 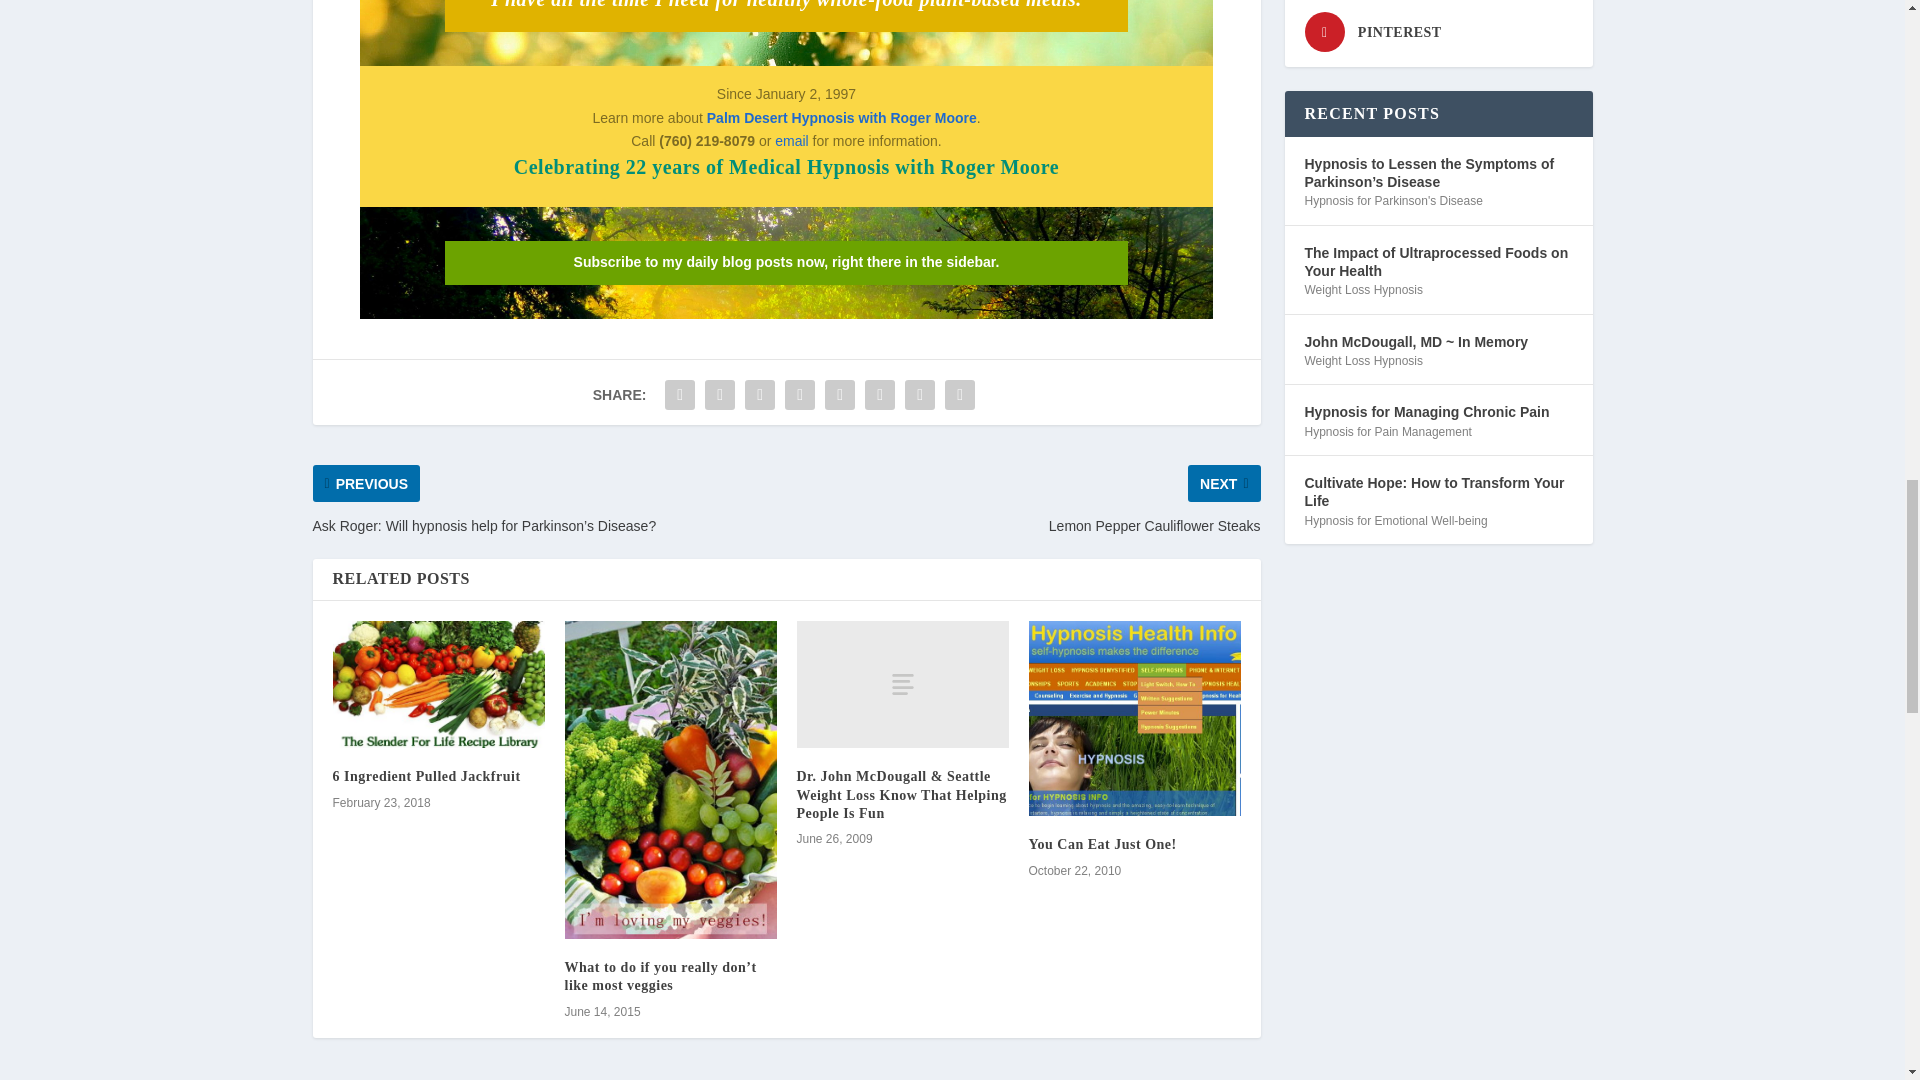 I want to click on Share "Time to cook or time for your doctor" via LinkedIn, so click(x=880, y=394).